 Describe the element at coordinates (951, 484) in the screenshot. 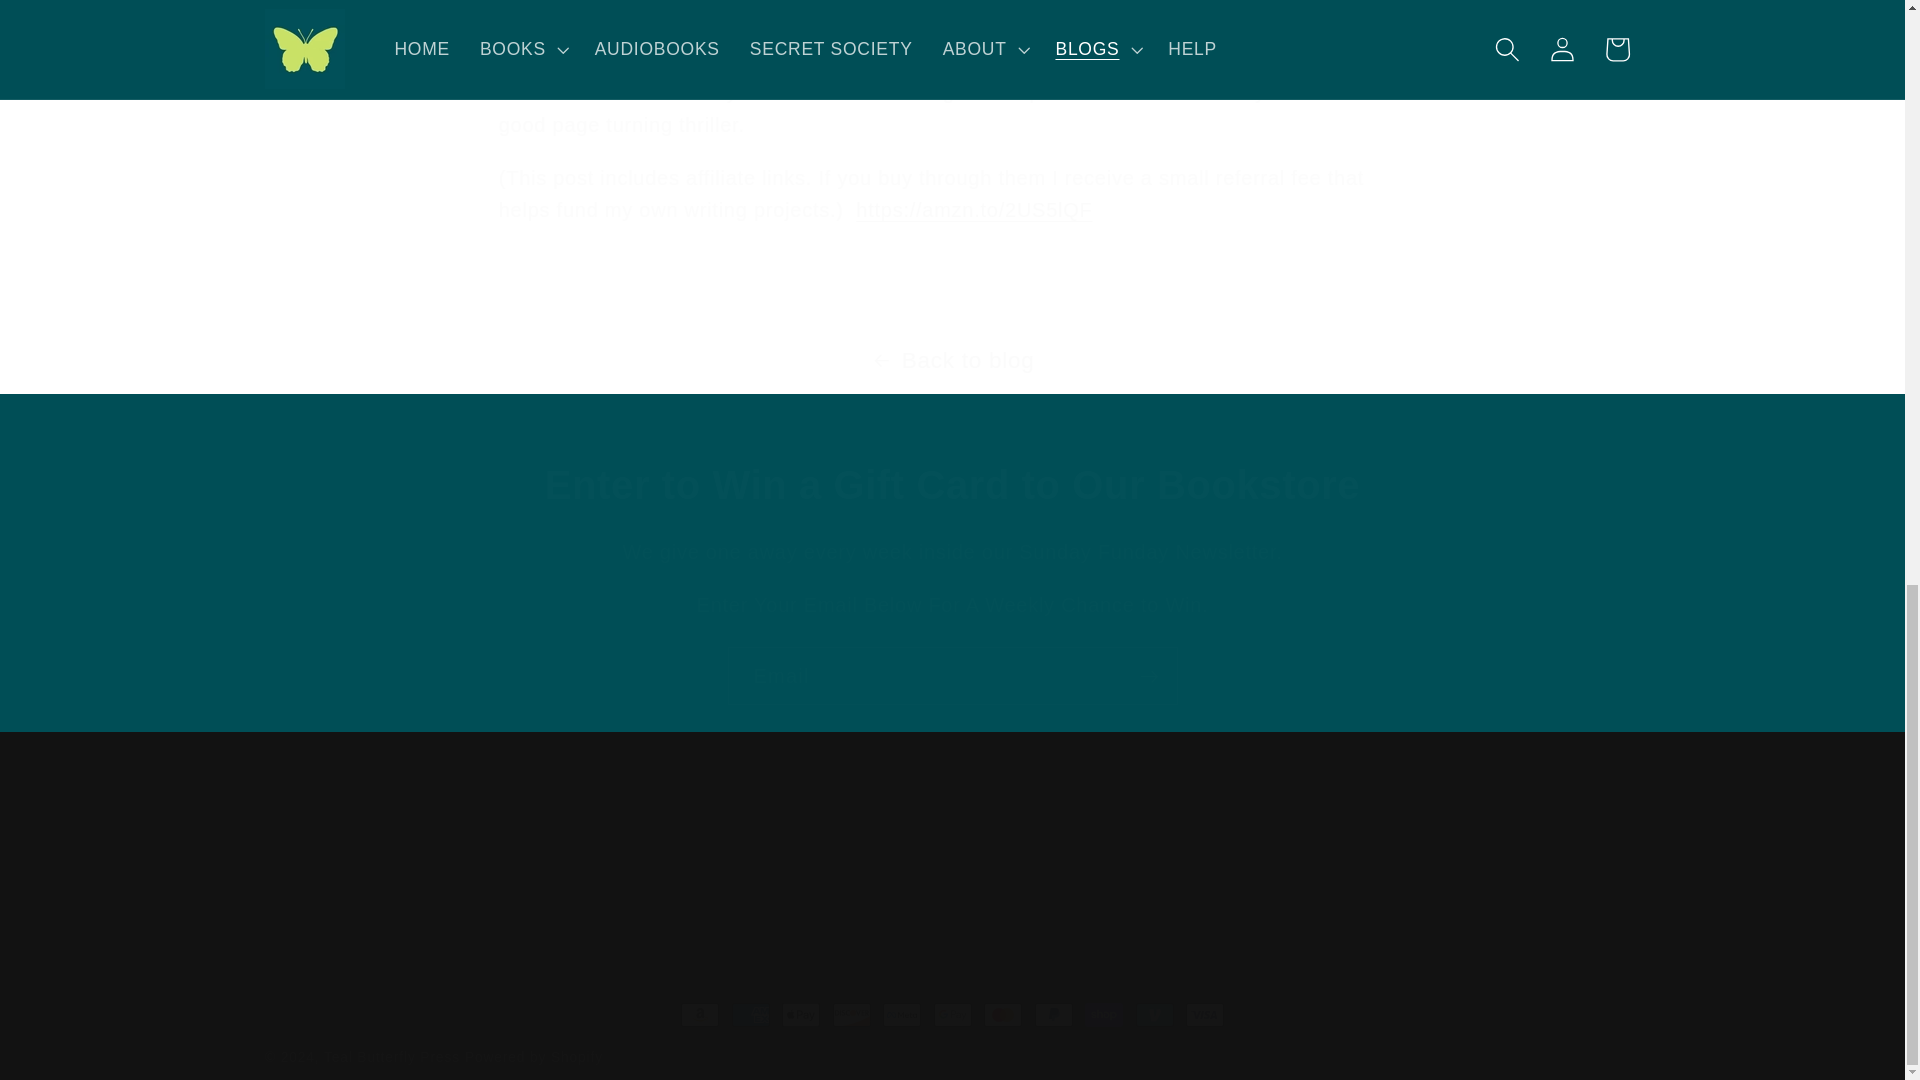

I see `Enter to Win a Gift Card to Our Bookstore` at that location.